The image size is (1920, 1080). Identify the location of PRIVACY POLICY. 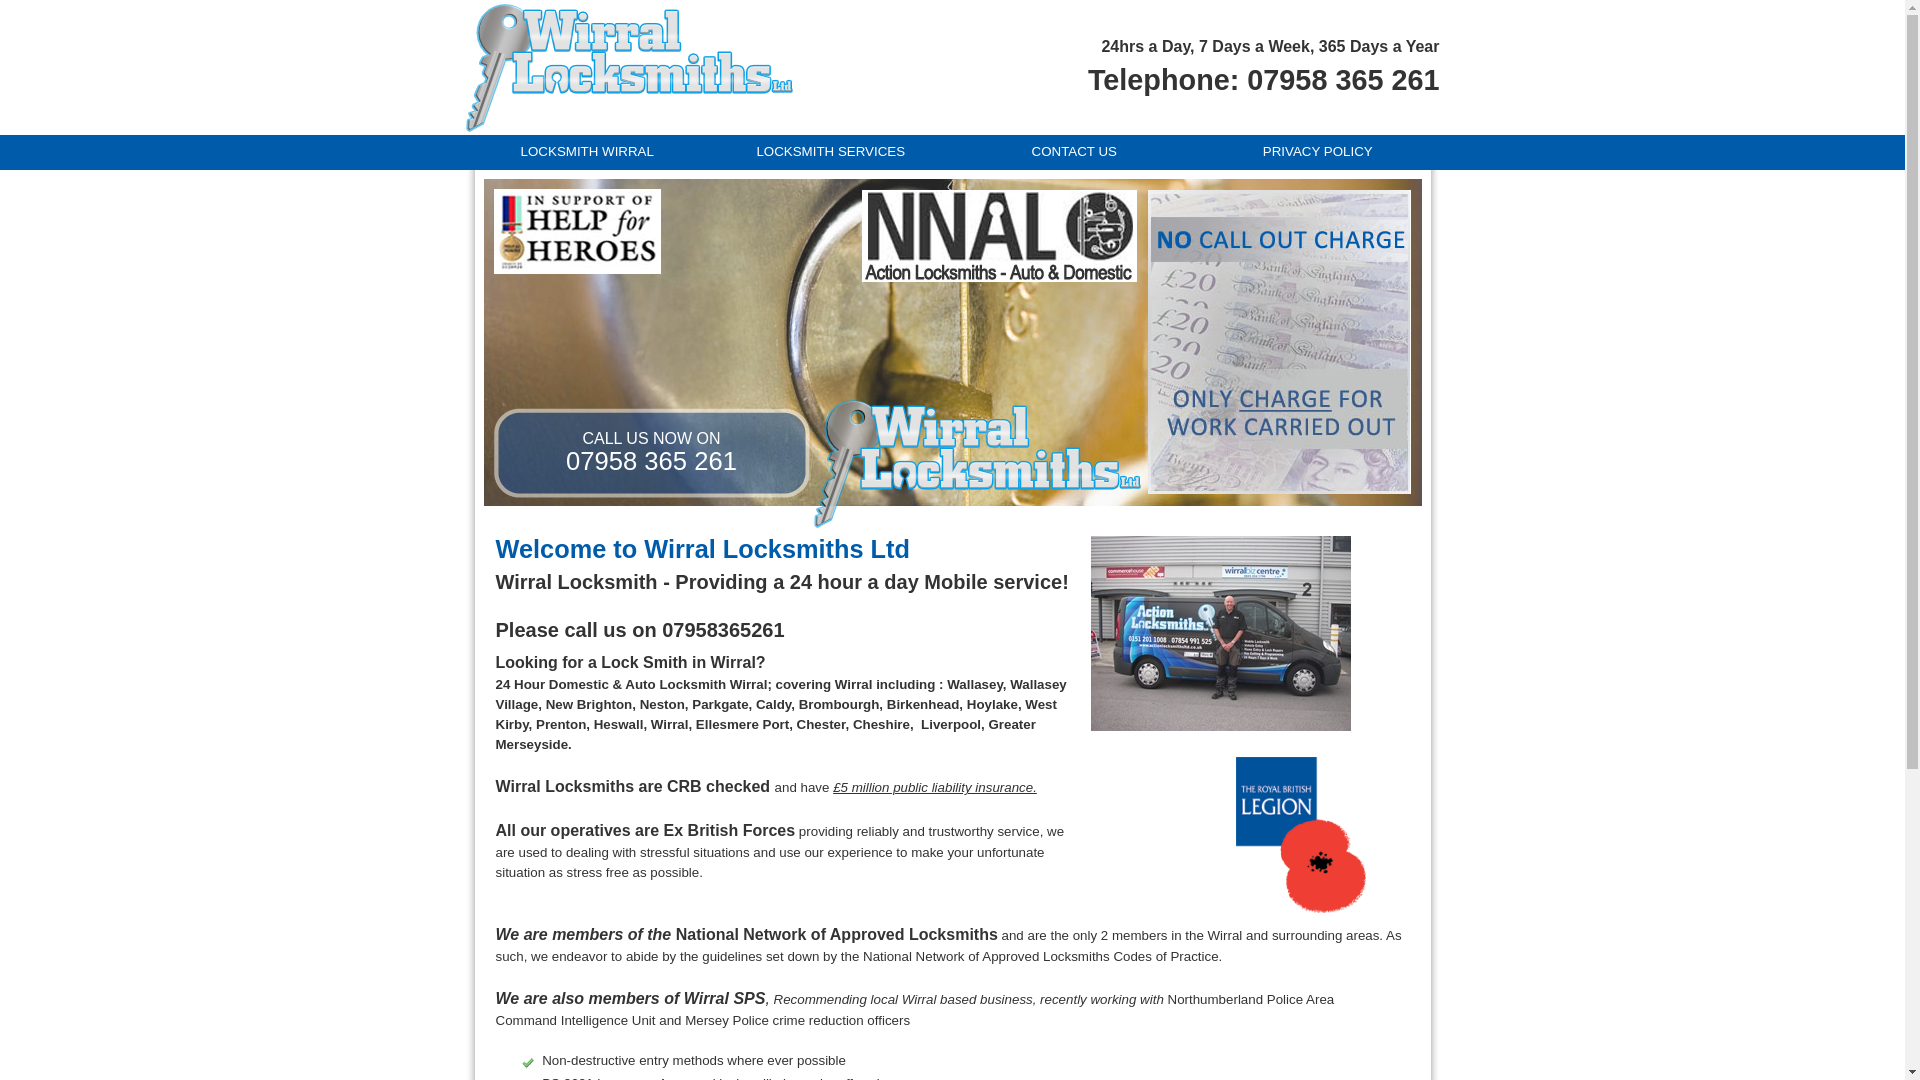
(1318, 152).